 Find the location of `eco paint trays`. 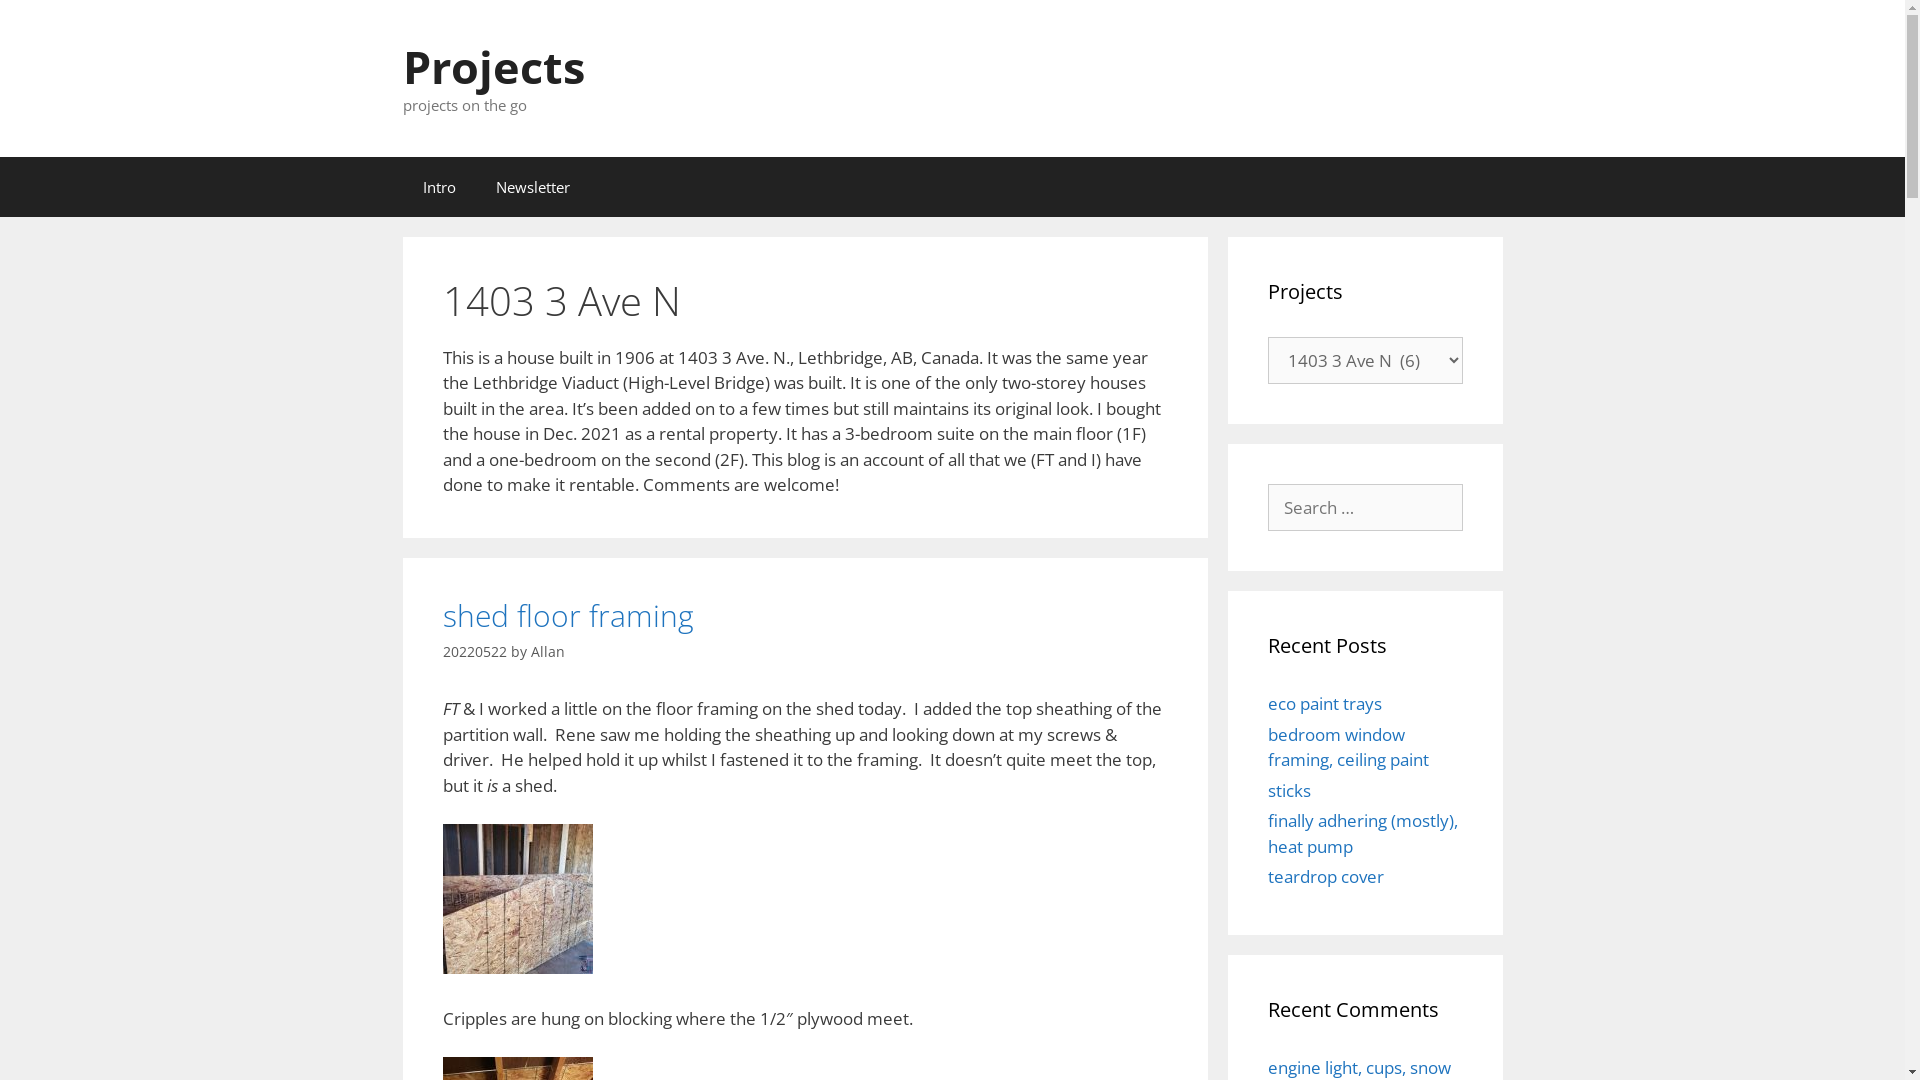

eco paint trays is located at coordinates (1325, 704).